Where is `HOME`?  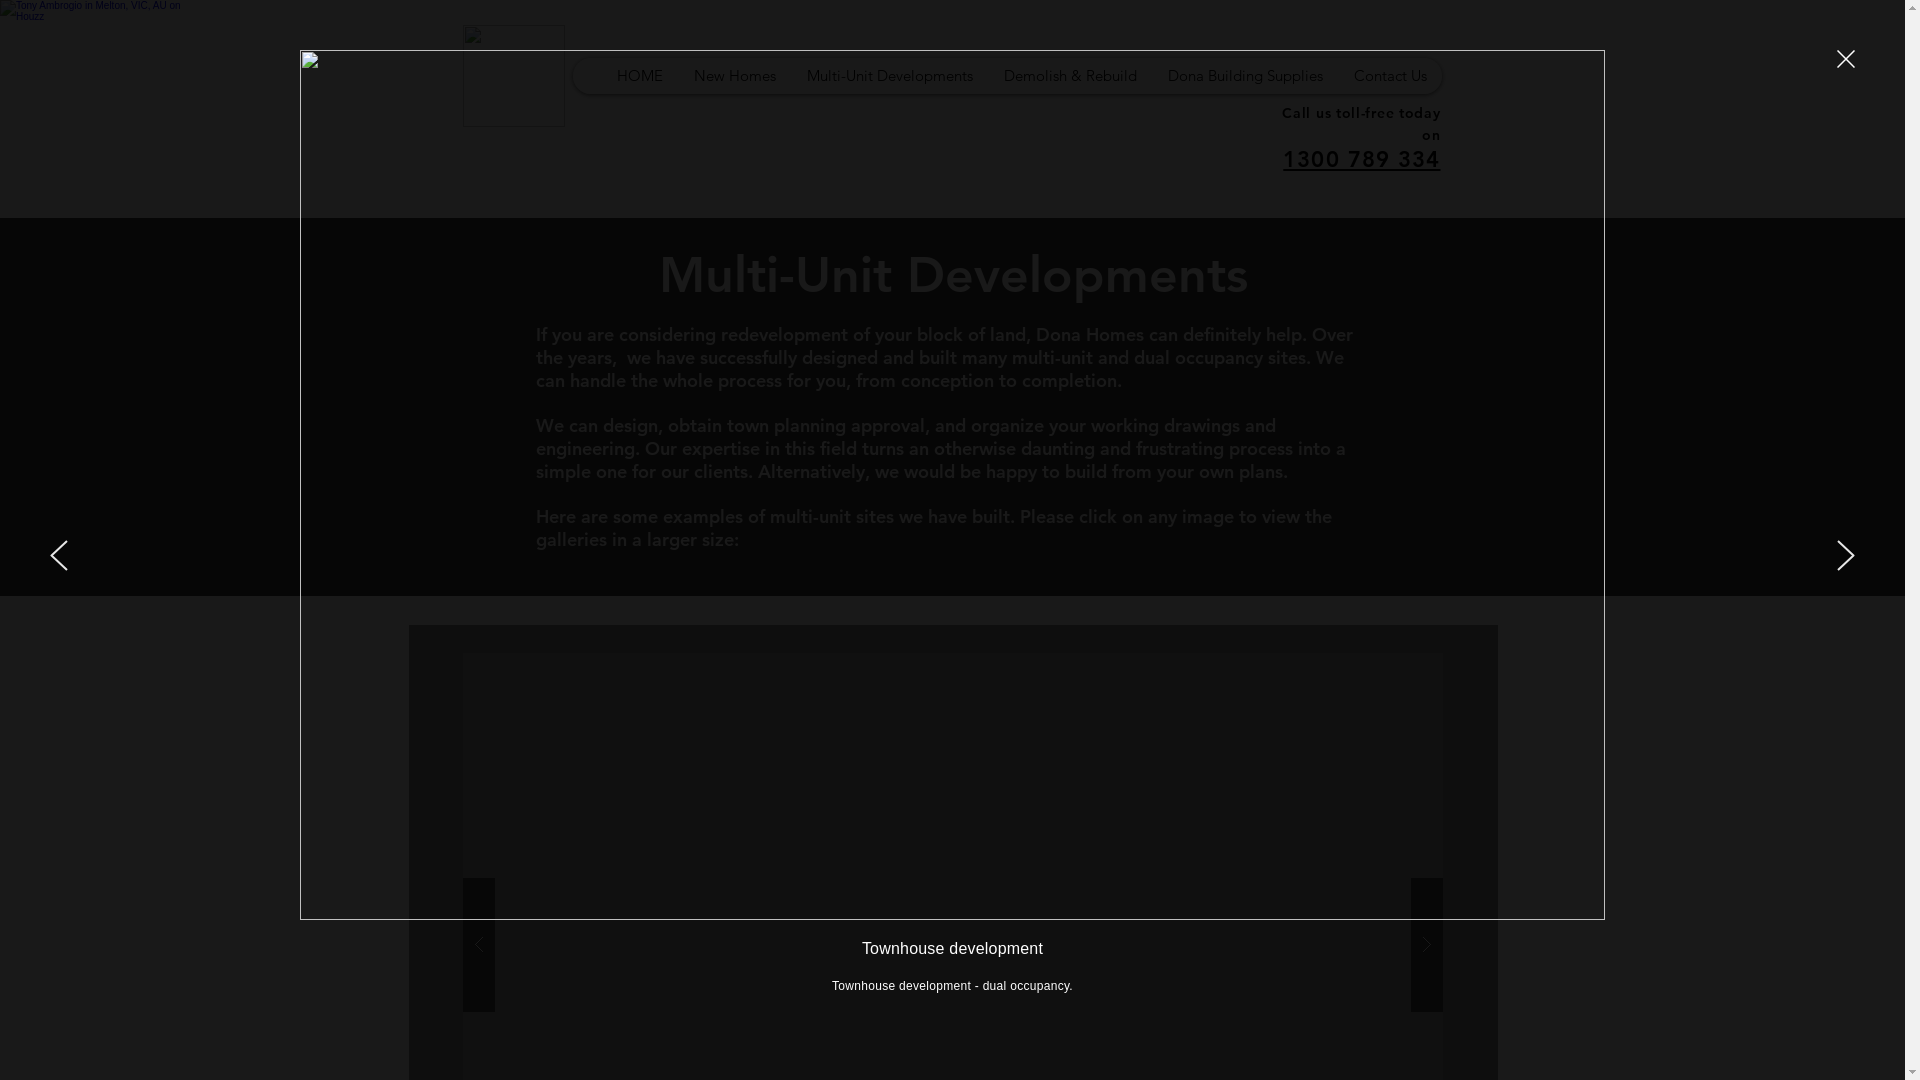
HOME is located at coordinates (638, 76).